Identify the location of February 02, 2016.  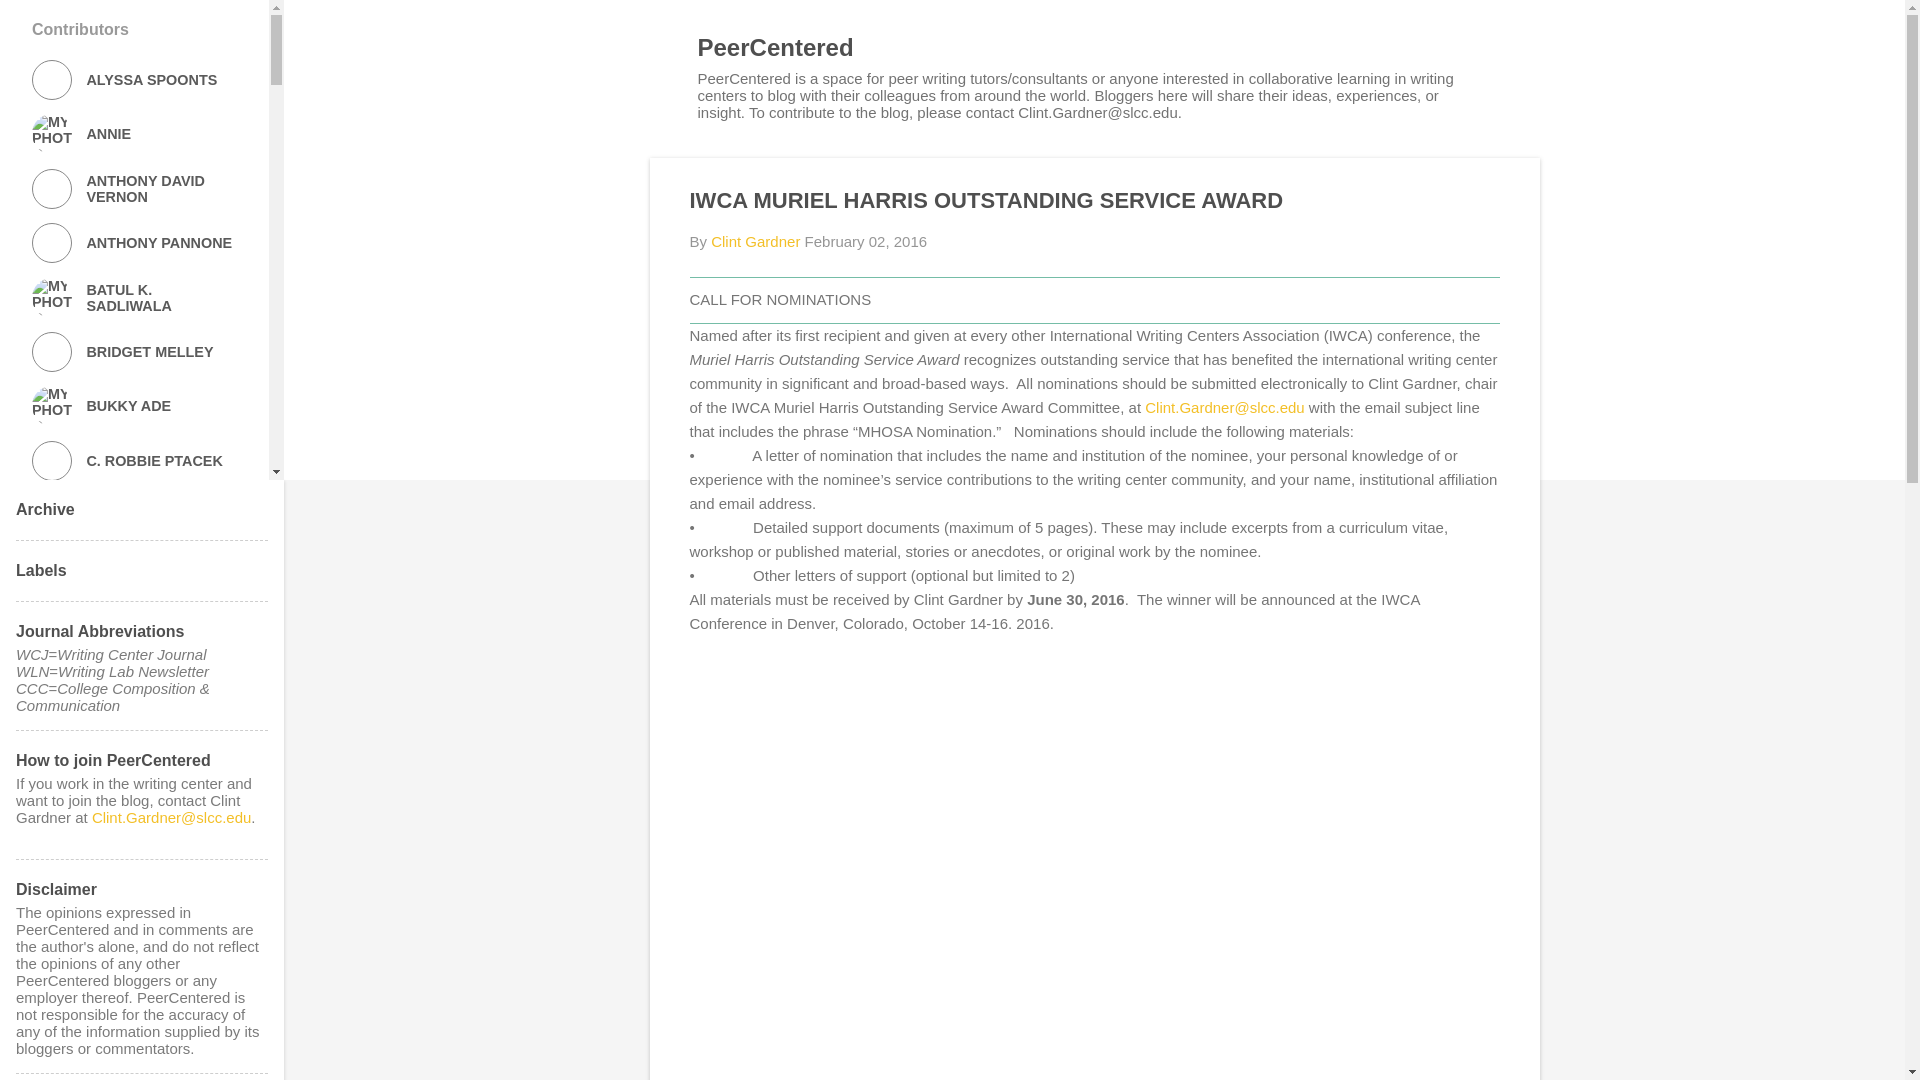
(866, 241).